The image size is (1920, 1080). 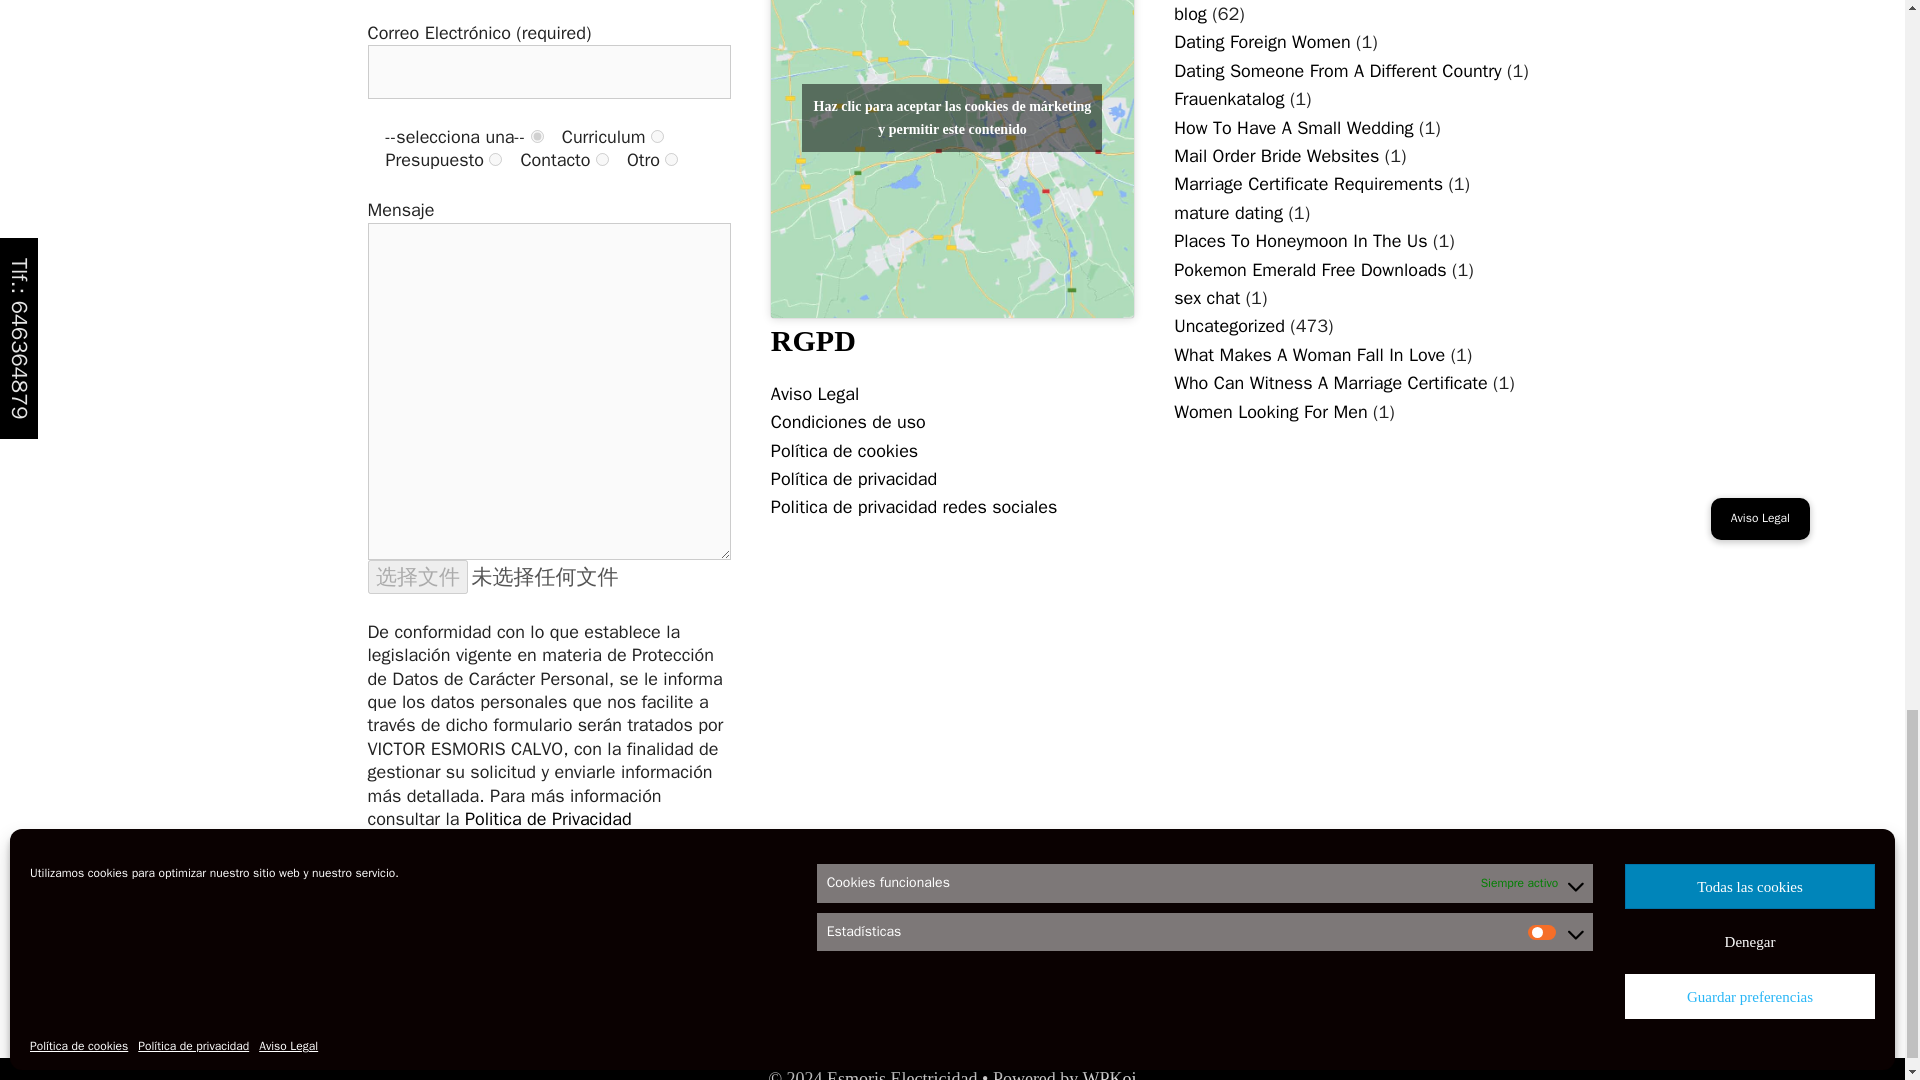 I want to click on Politica de Privacidad, so click(x=548, y=818).